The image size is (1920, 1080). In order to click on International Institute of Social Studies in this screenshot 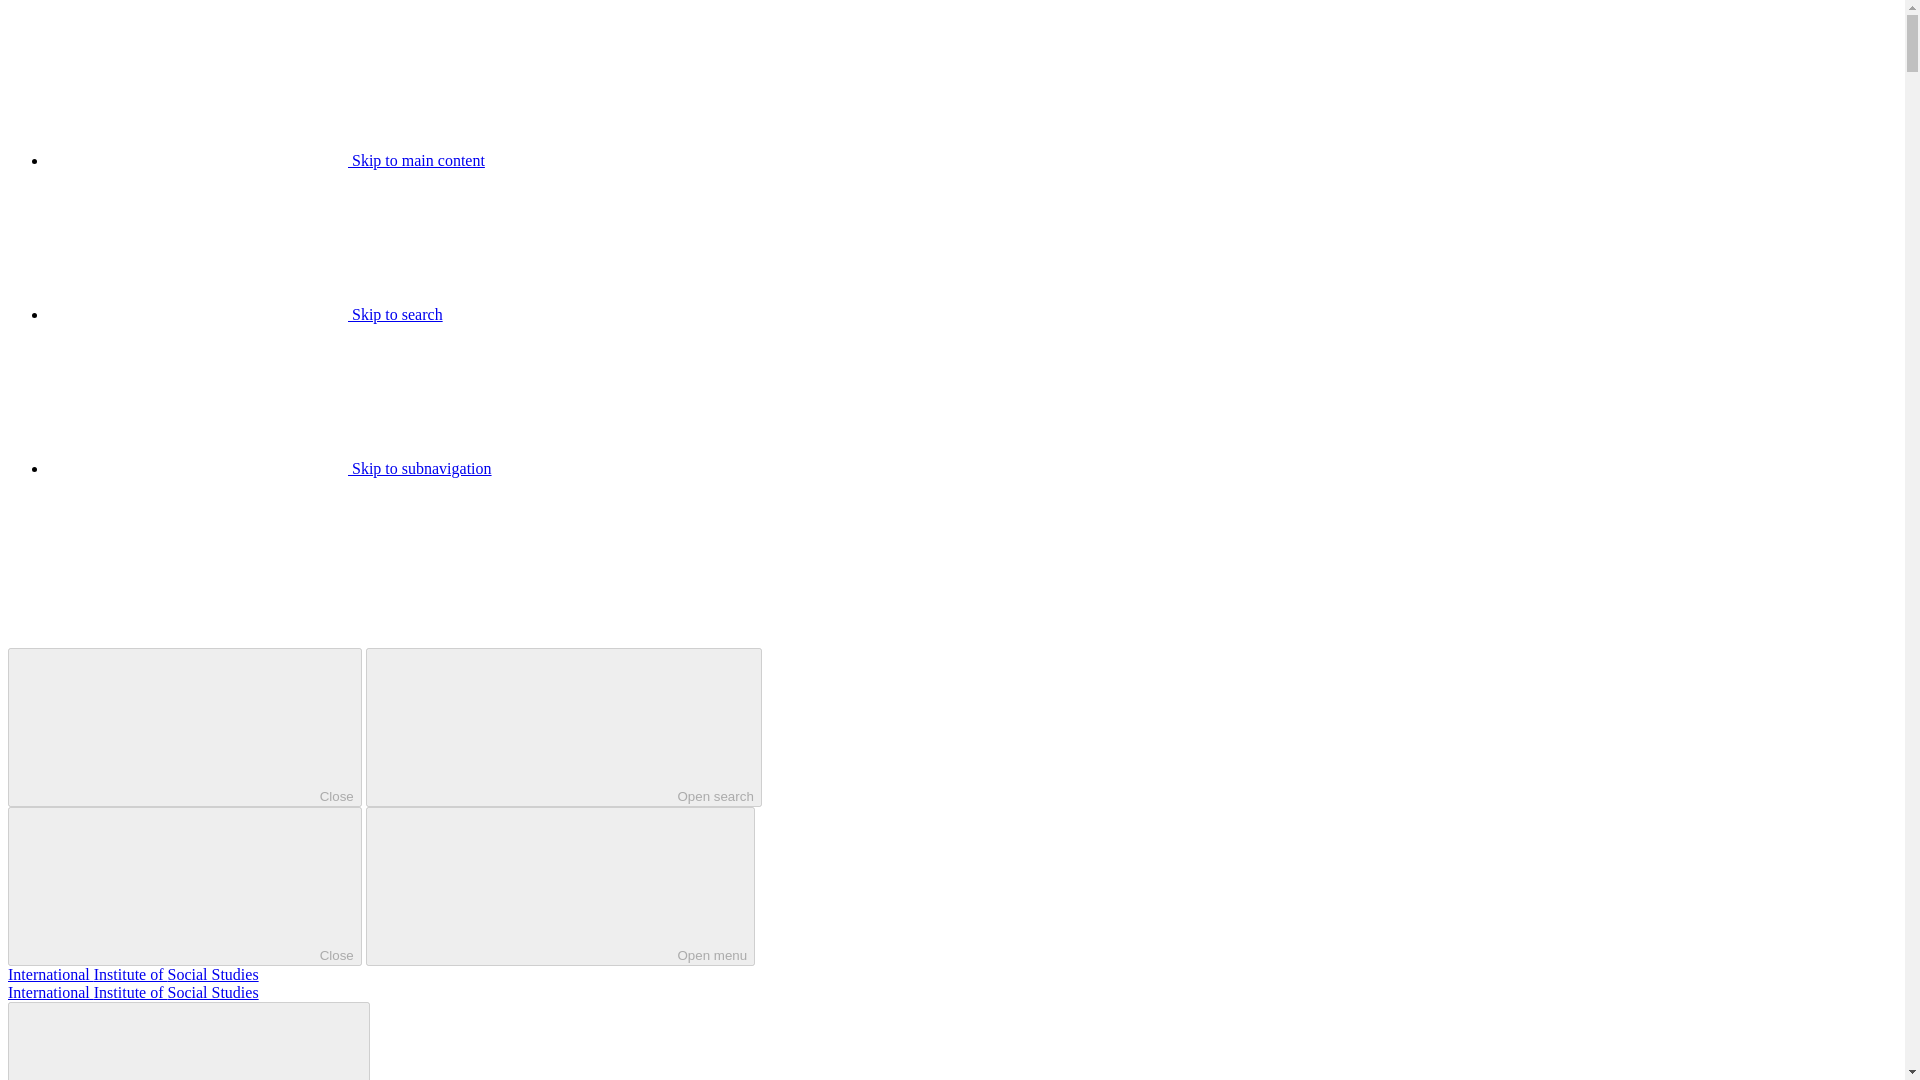, I will do `click(133, 974)`.